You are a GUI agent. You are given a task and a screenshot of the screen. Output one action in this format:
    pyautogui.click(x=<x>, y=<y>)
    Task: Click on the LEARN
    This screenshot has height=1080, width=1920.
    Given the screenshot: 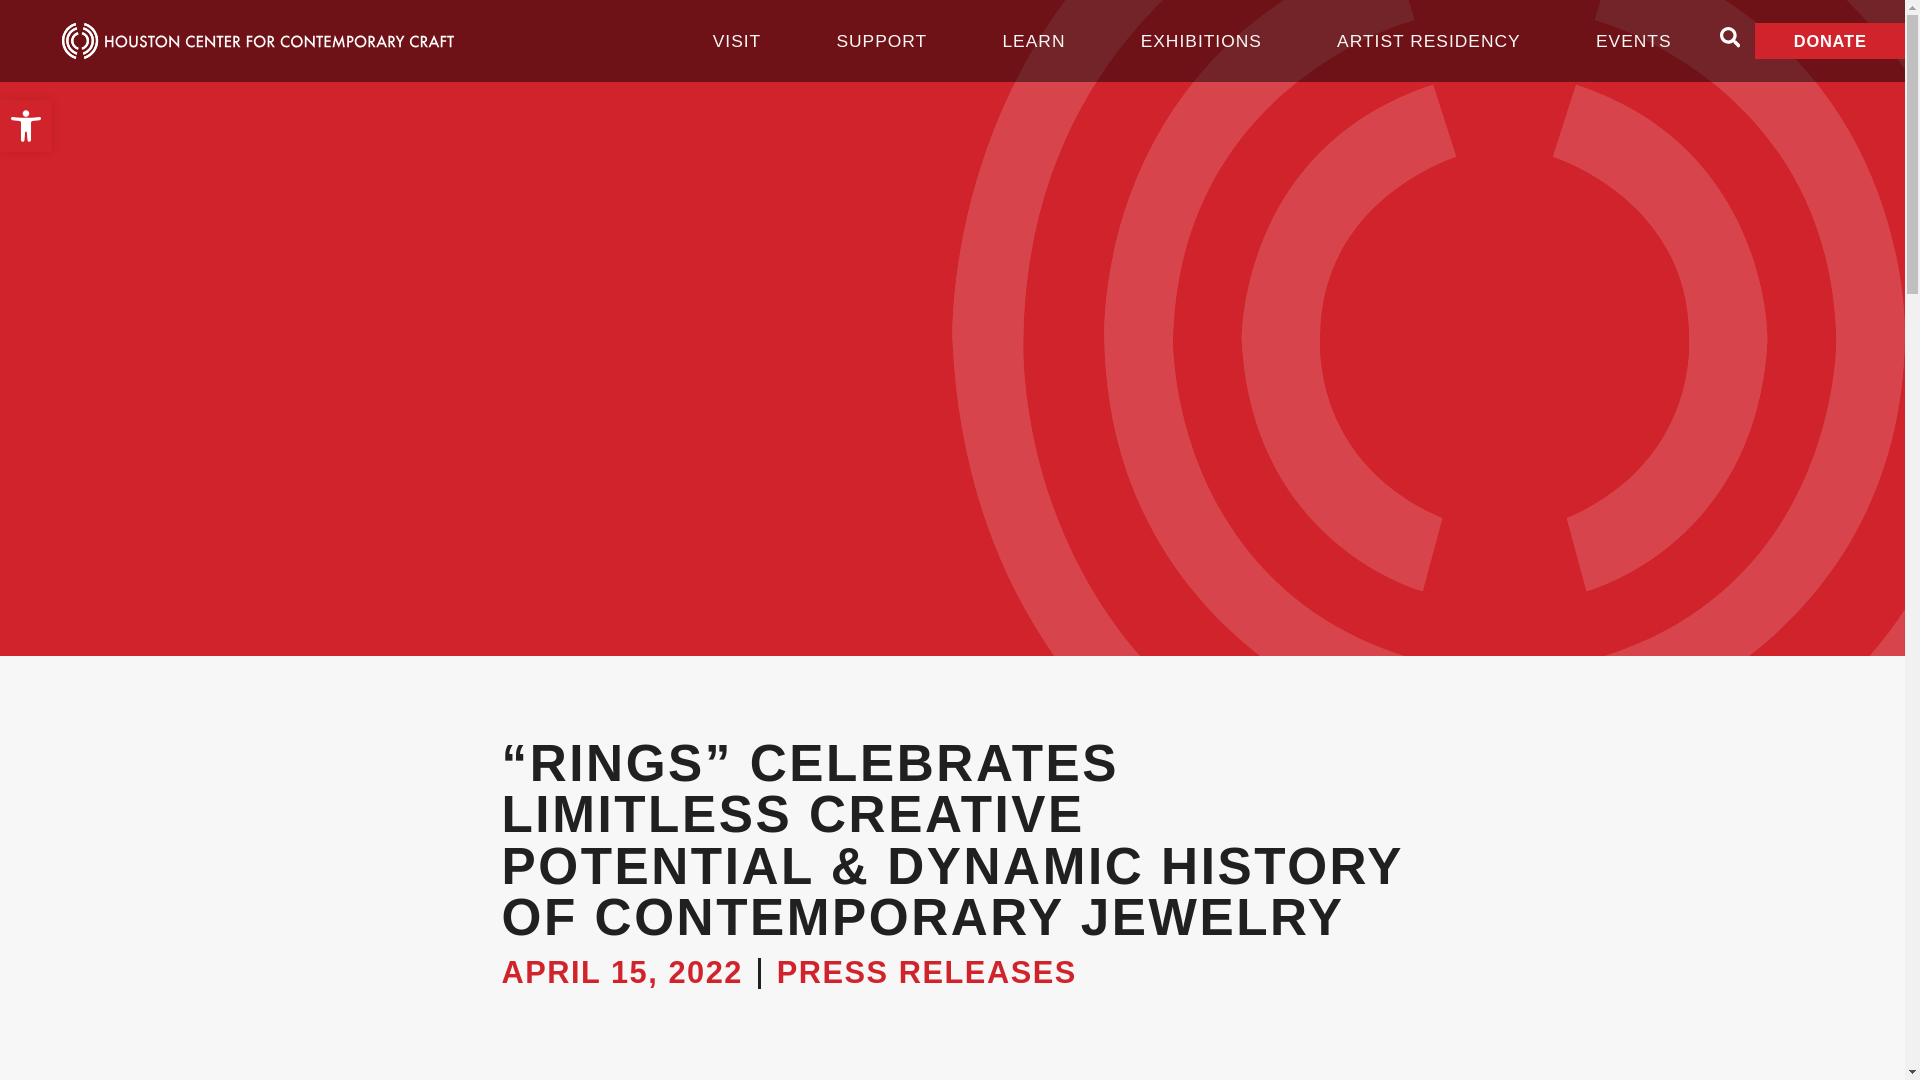 What is the action you would take?
    pyautogui.click(x=26, y=126)
    